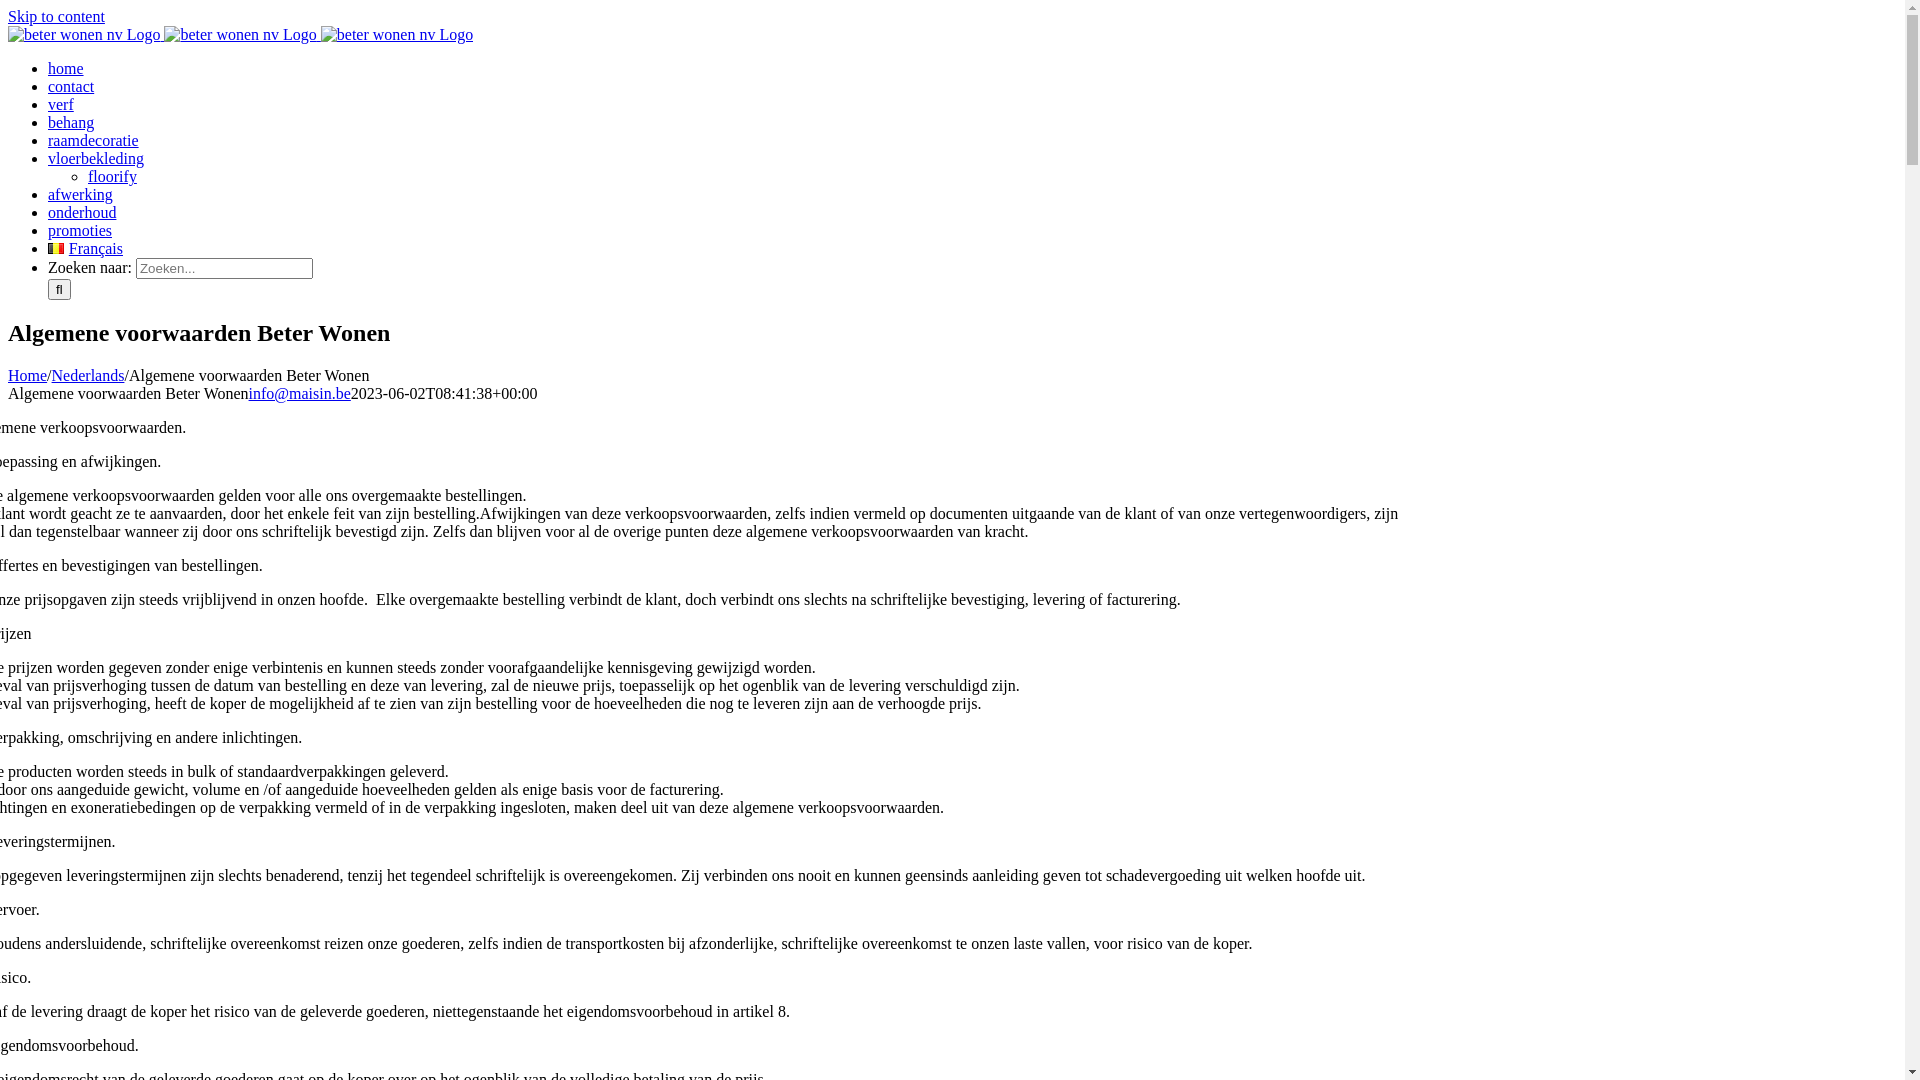  I want to click on promoties, so click(80, 230).